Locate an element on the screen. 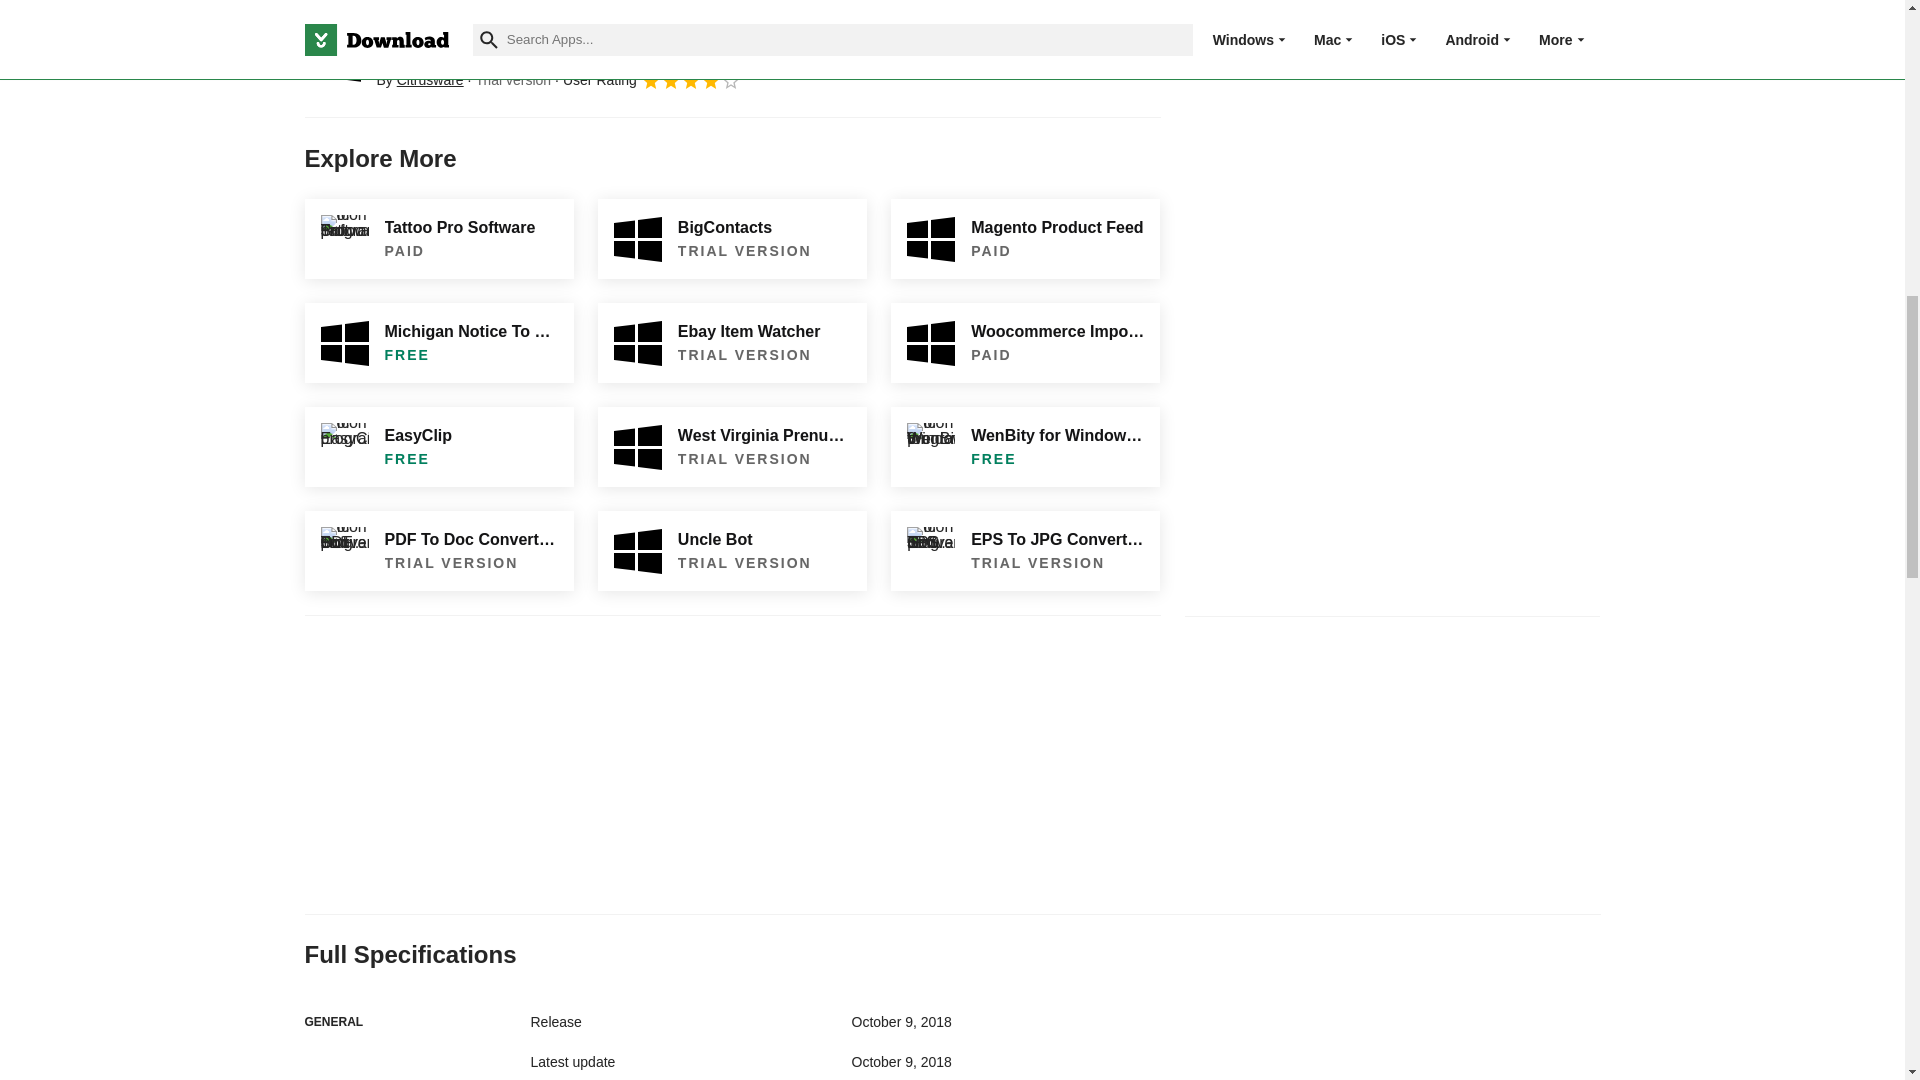  BigContacts is located at coordinates (732, 238).